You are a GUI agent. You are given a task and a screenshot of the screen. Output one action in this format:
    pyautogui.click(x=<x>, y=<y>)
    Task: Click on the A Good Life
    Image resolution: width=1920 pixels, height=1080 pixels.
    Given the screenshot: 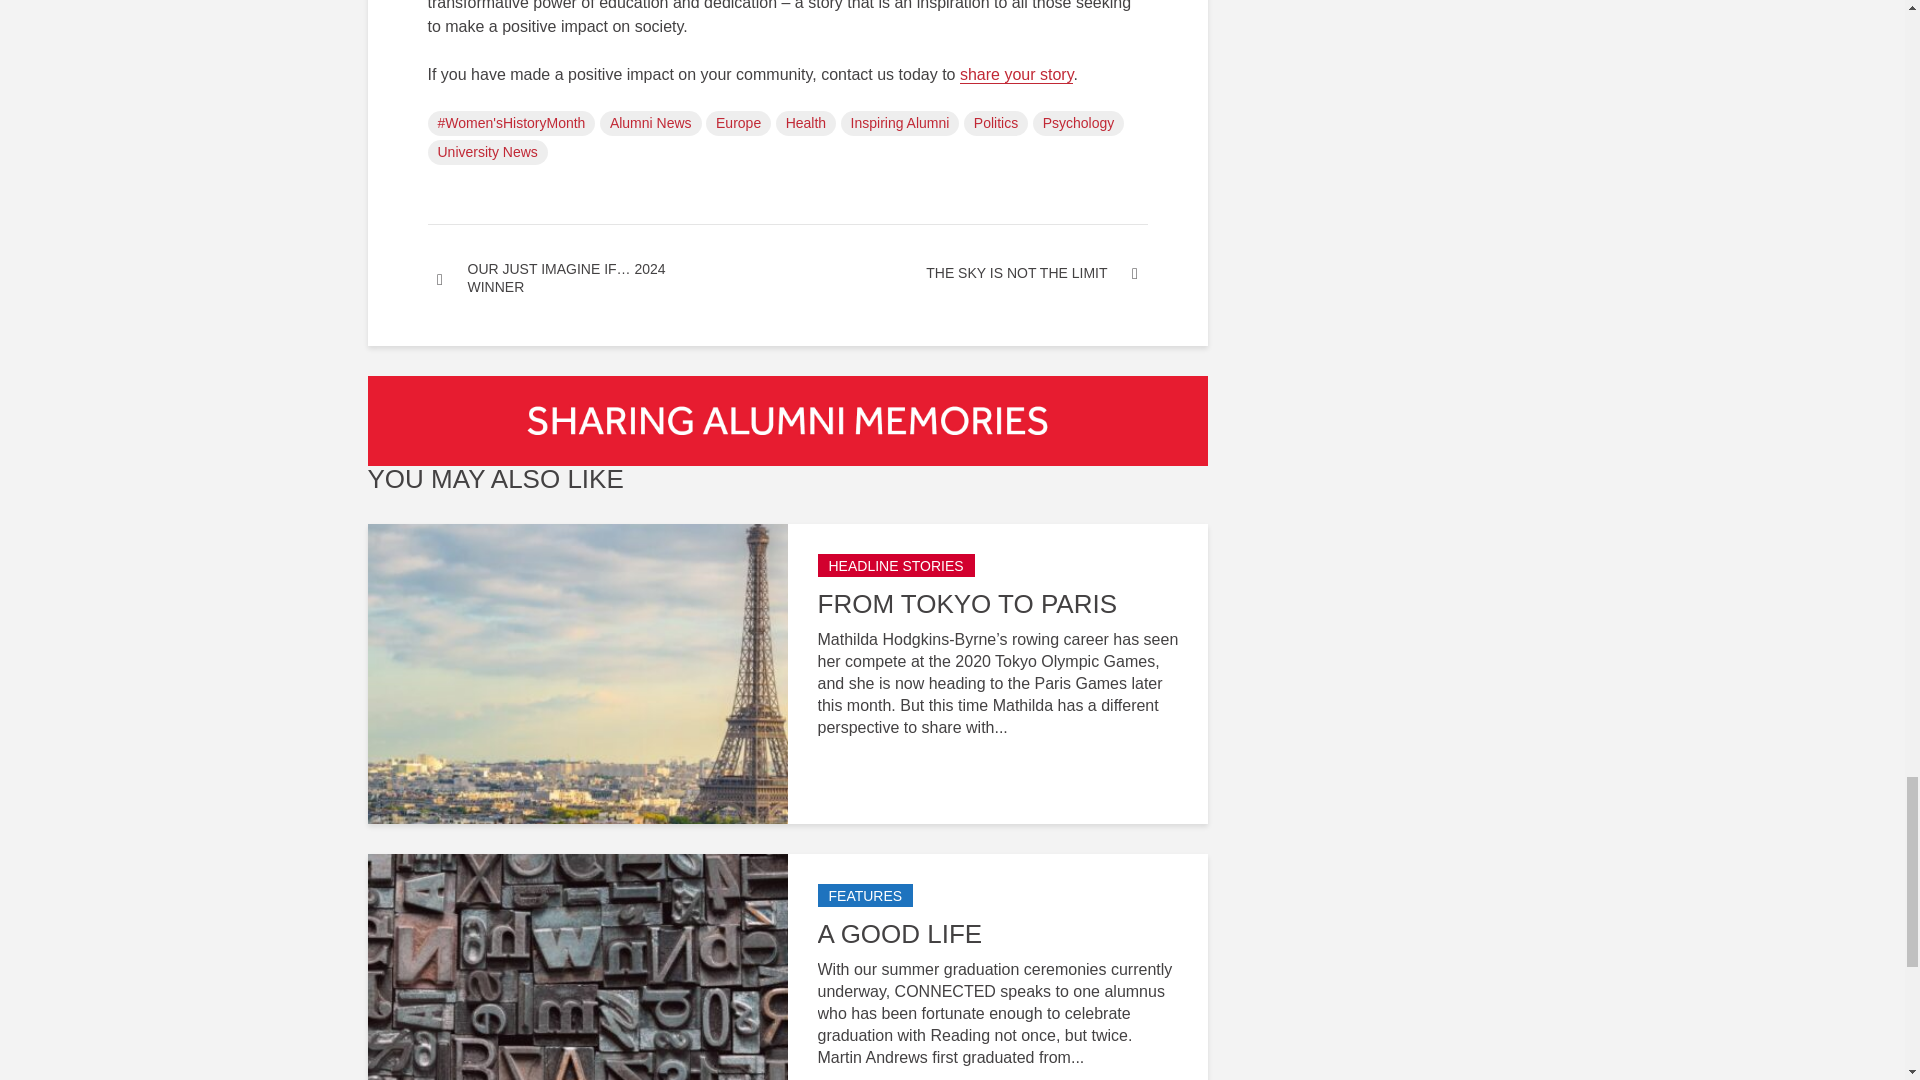 What is the action you would take?
    pyautogui.click(x=578, y=1002)
    